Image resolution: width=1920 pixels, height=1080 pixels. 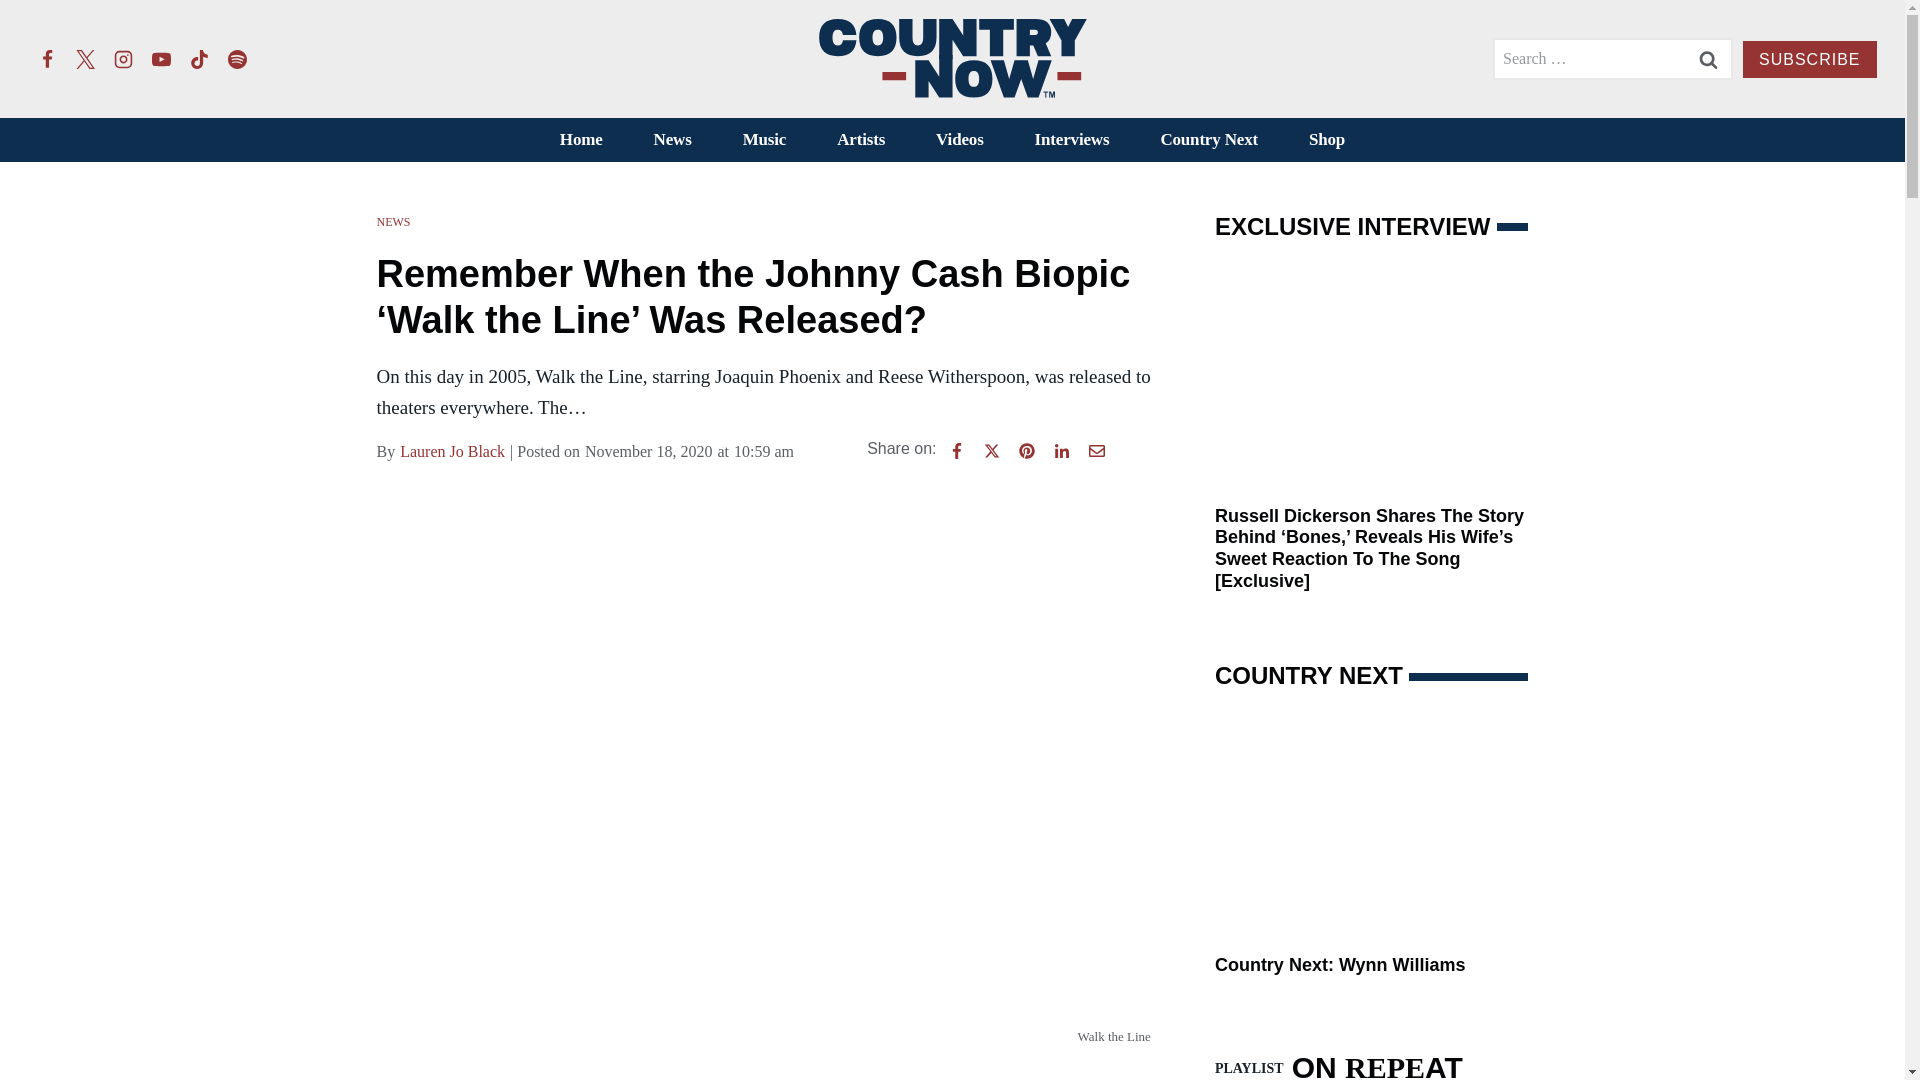 What do you see at coordinates (861, 140) in the screenshot?
I see `Artists` at bounding box center [861, 140].